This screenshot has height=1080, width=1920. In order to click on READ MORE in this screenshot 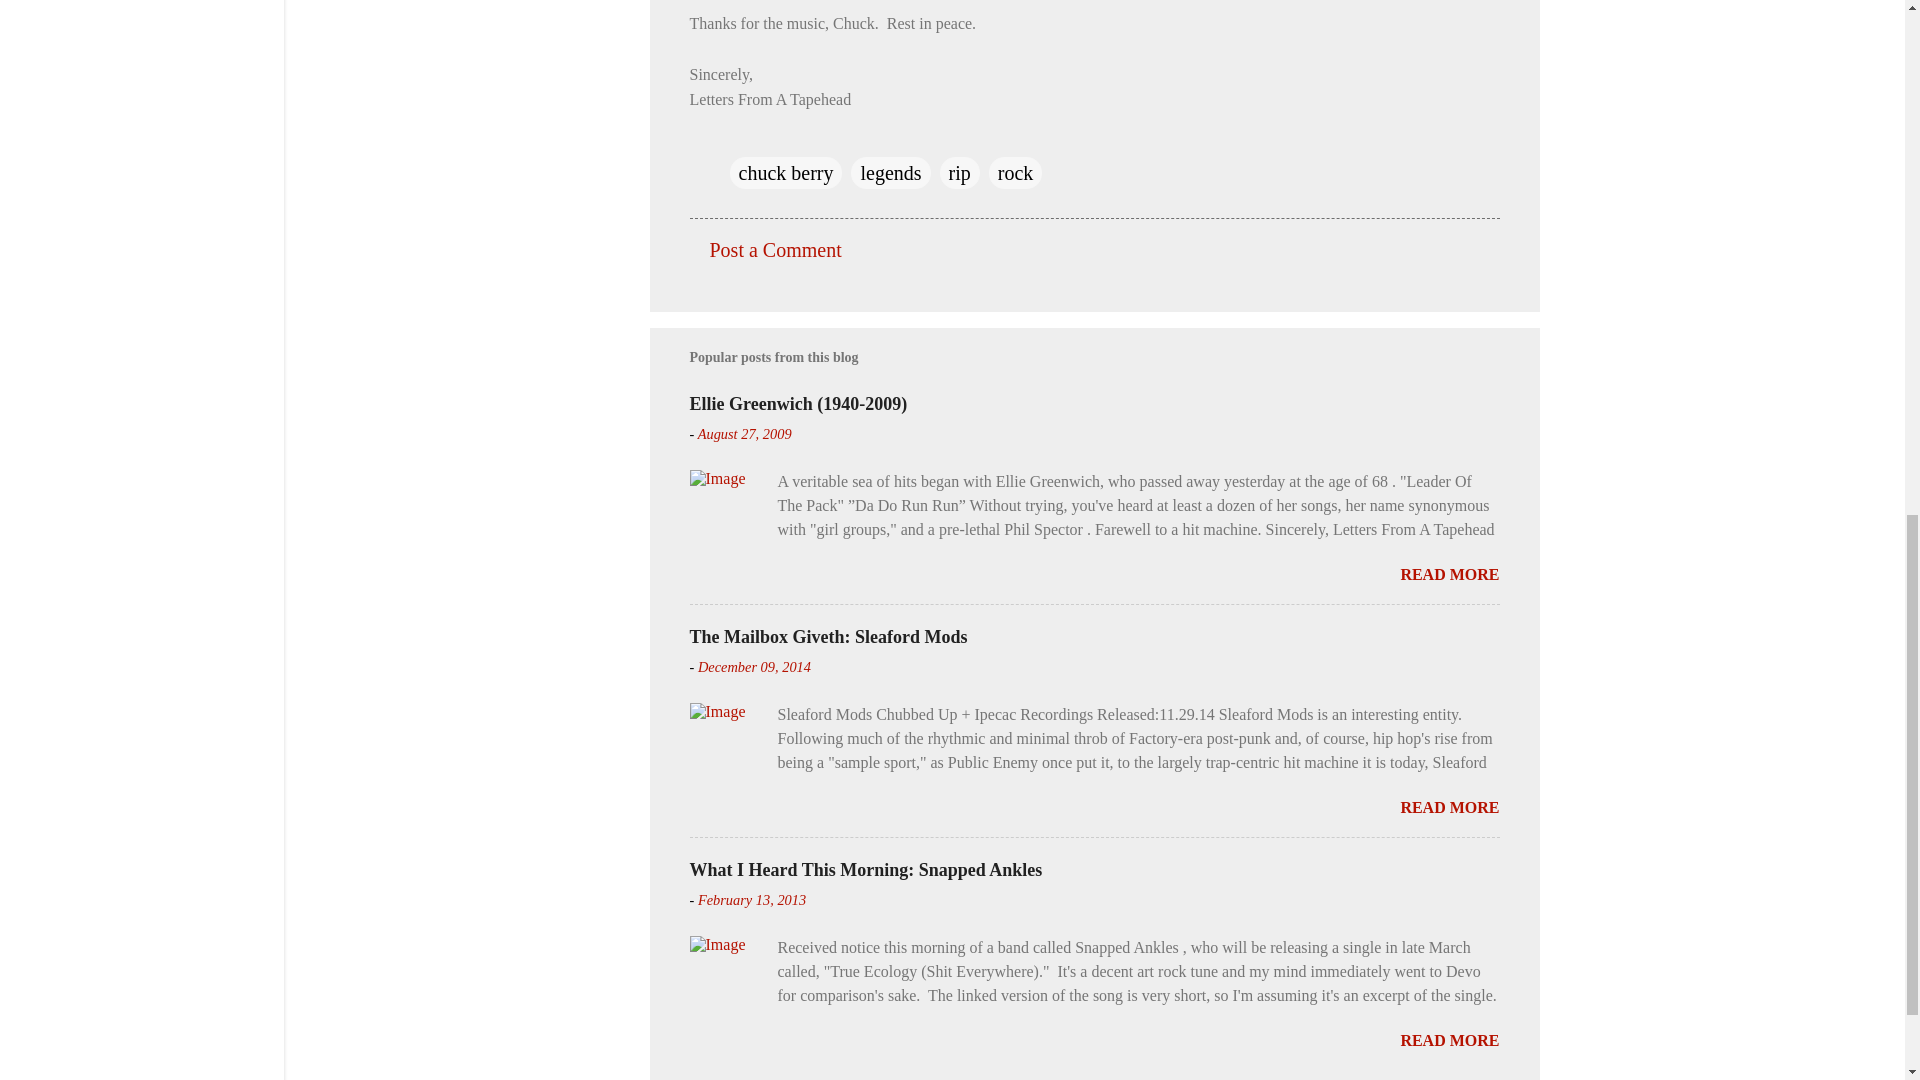, I will do `click(1449, 574)`.